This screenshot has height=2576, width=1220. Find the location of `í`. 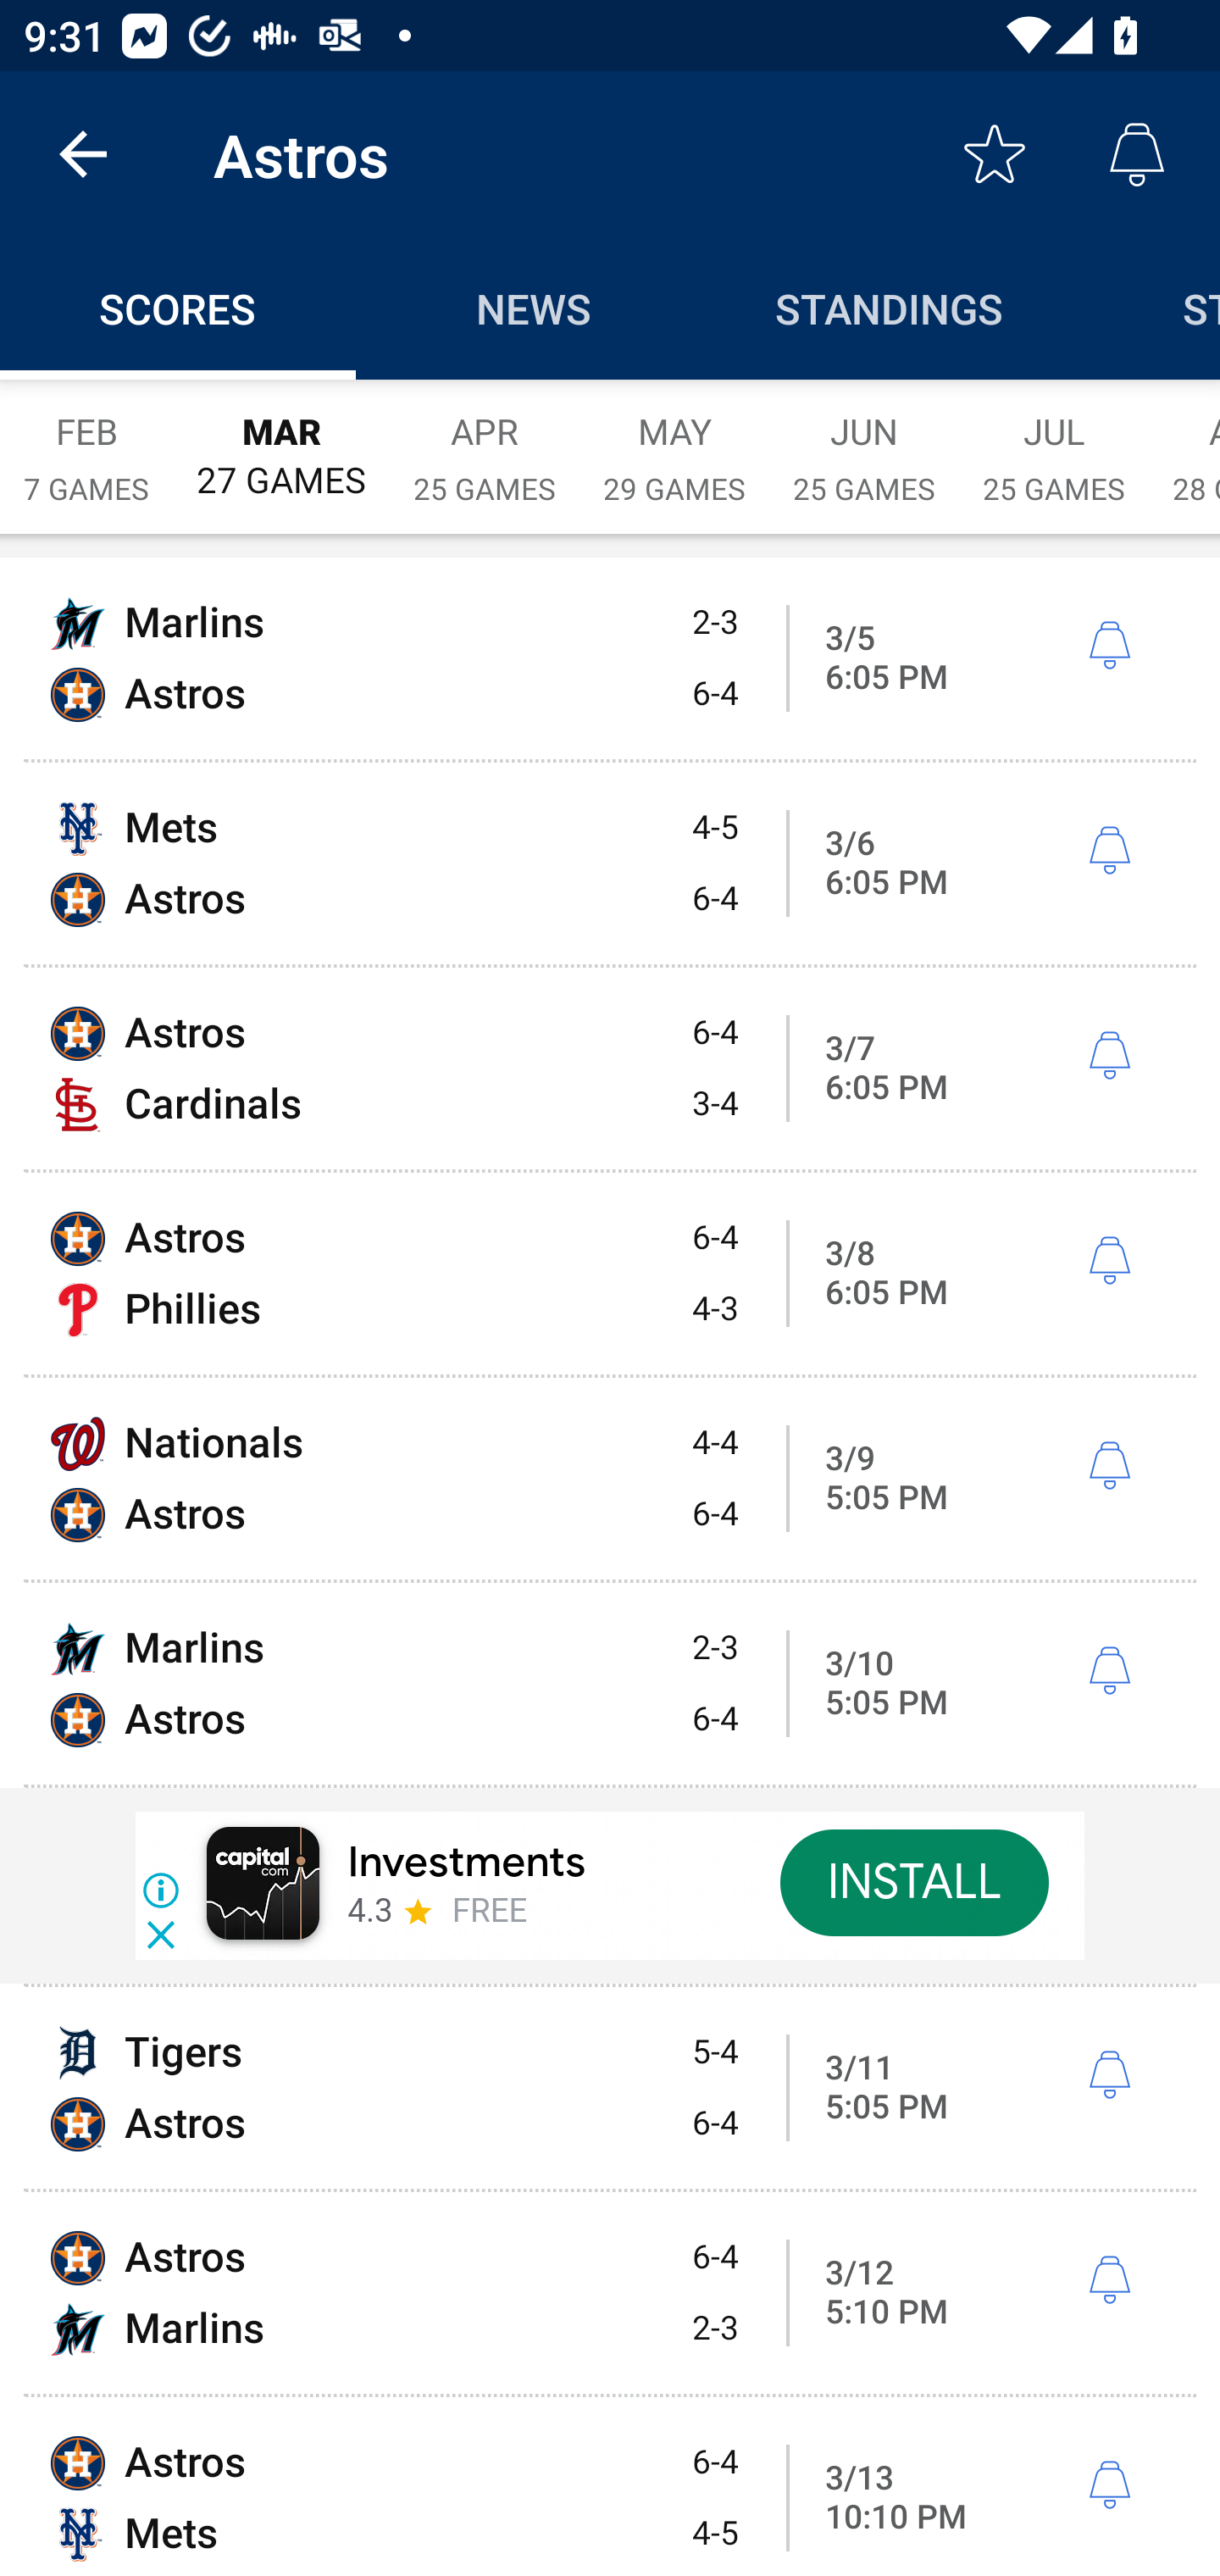

í is located at coordinates (1109, 2281).